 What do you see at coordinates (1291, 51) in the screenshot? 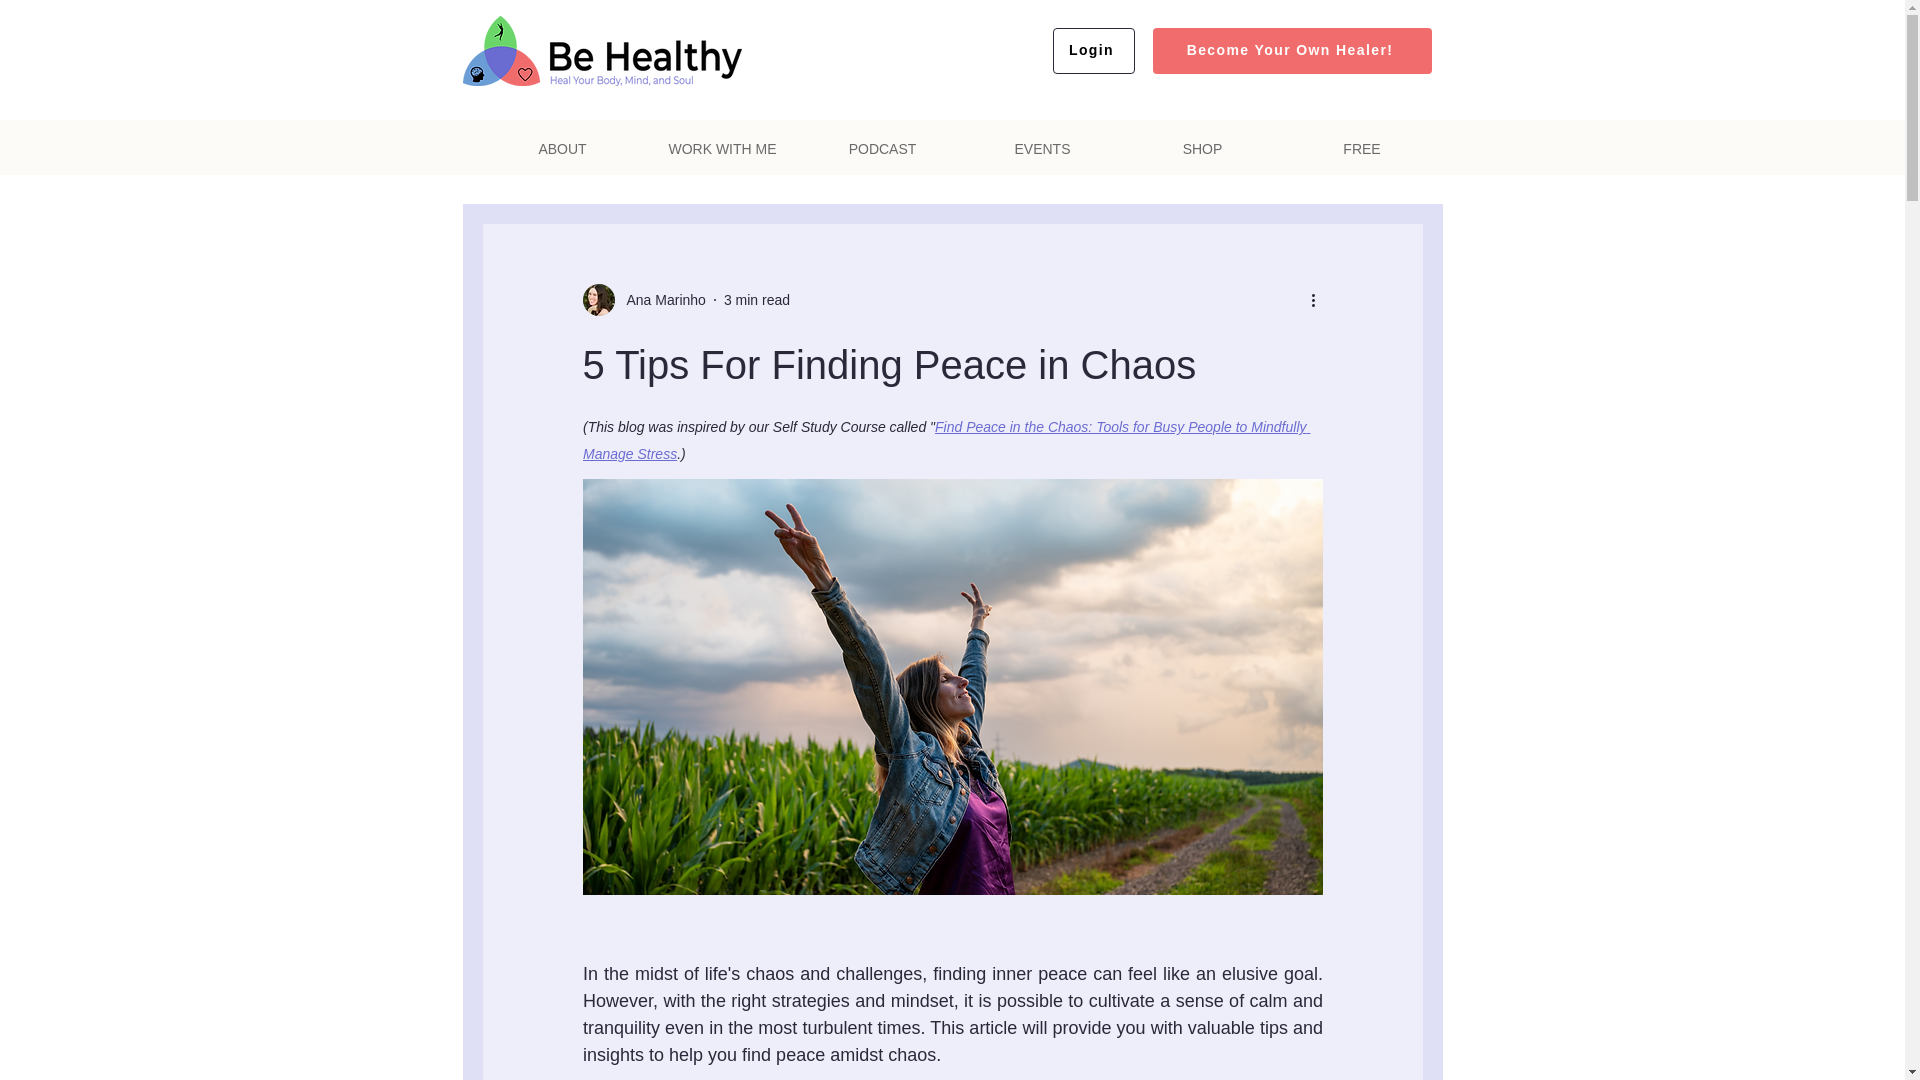
I see `Become Your Own Healer!` at bounding box center [1291, 51].